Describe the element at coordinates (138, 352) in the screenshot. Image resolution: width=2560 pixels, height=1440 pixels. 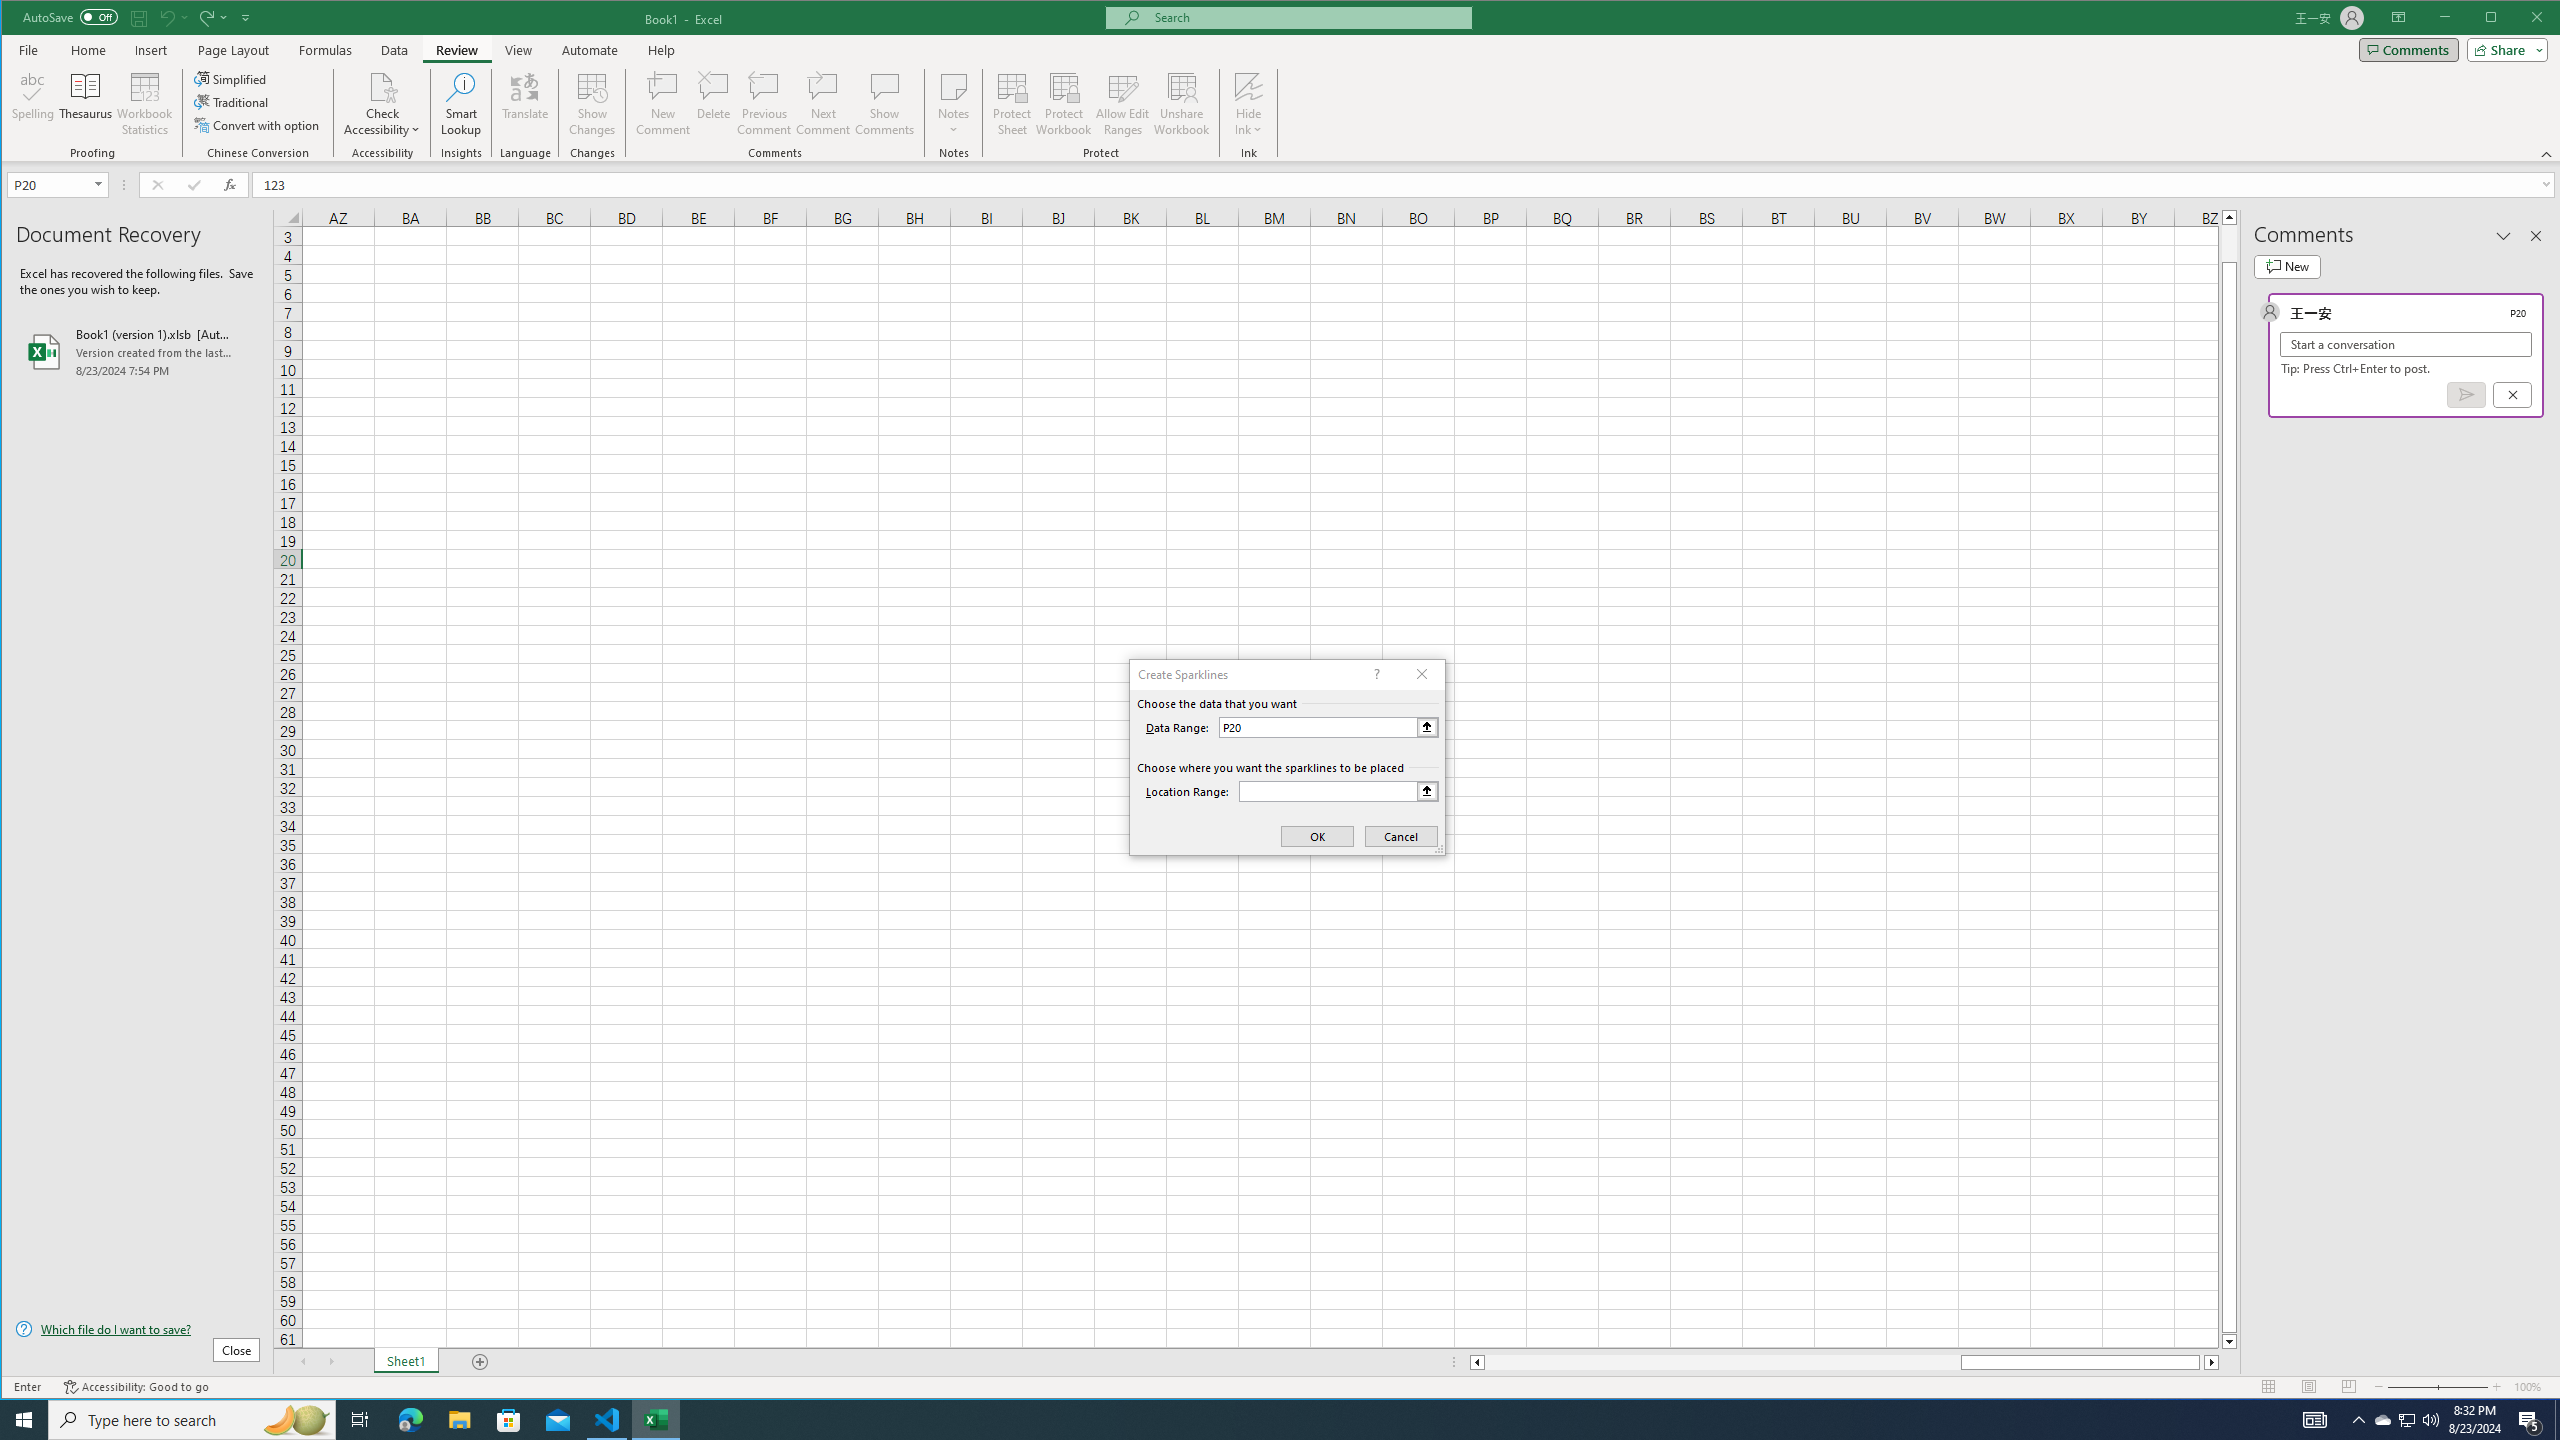
I see `Book1 (version 1).xlsb  [AutoRecovered]` at that location.